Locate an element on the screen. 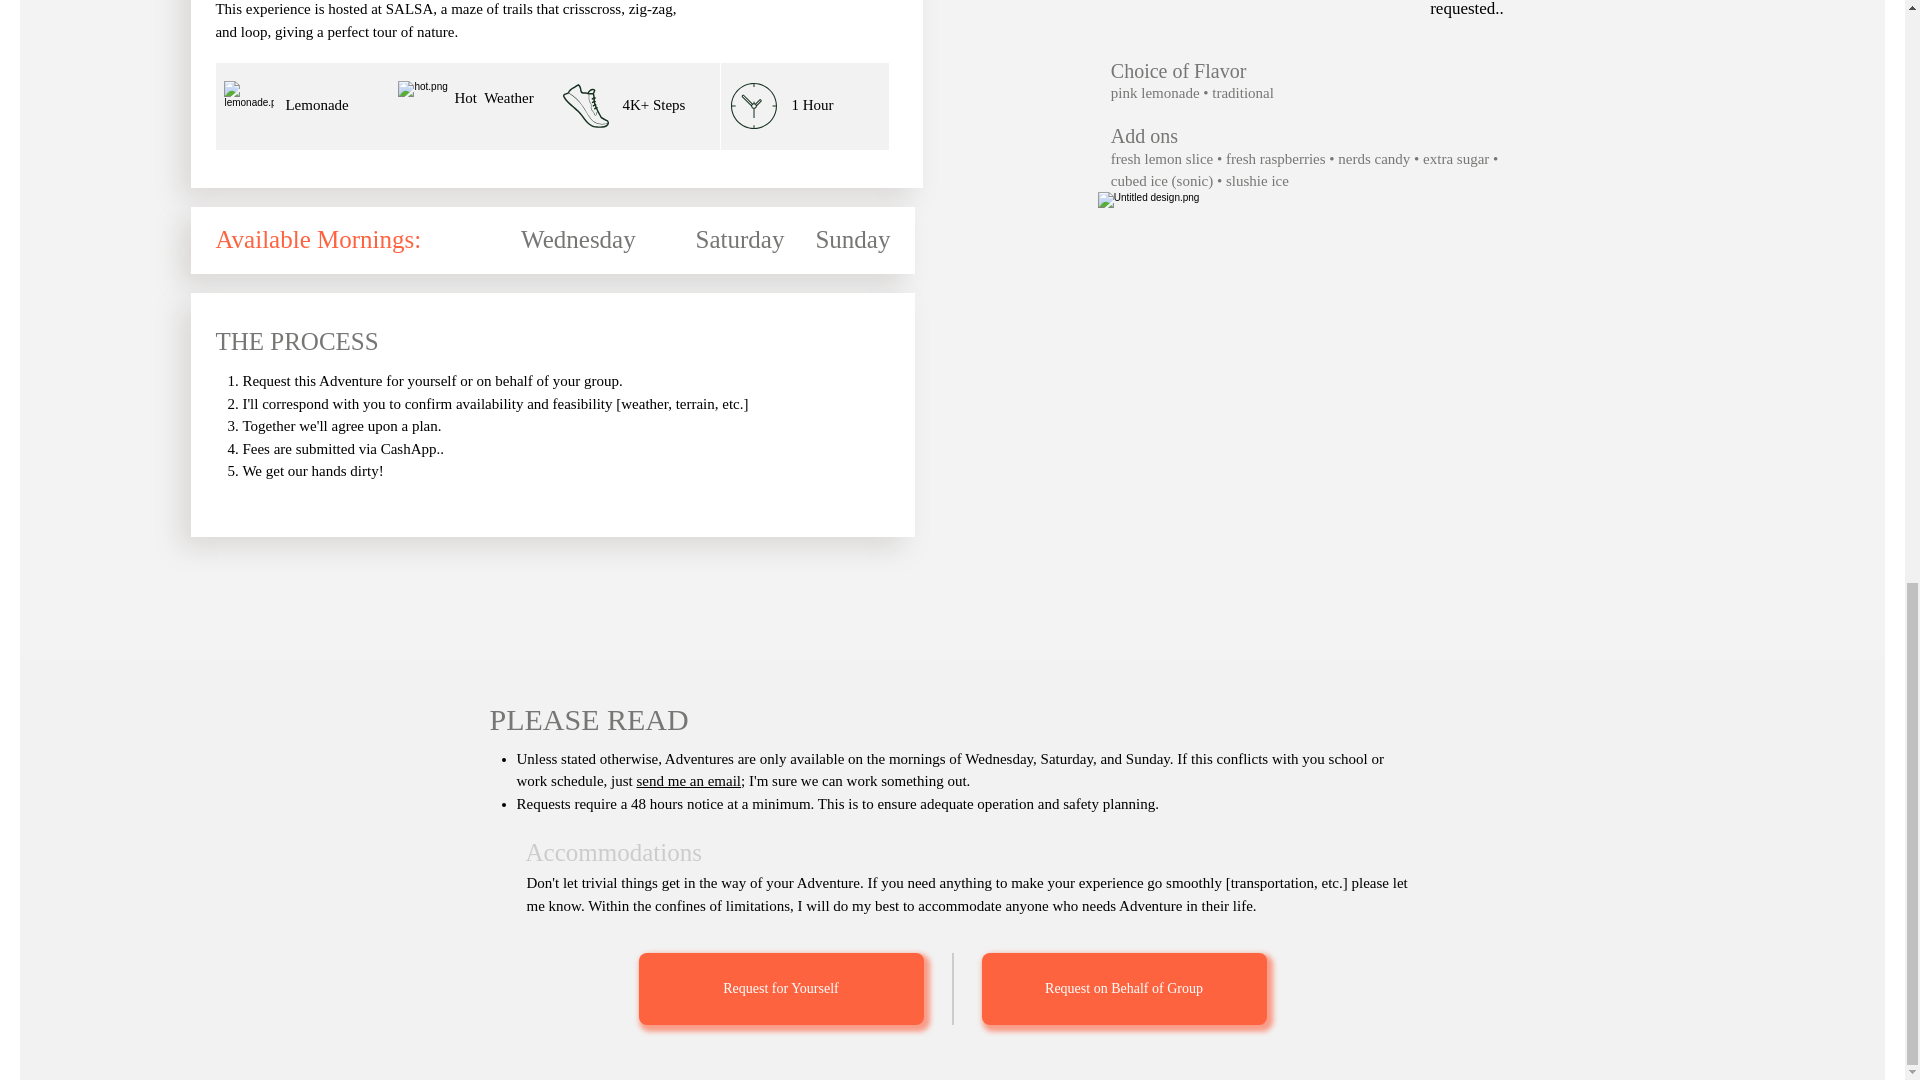  snowflake.png is located at coordinates (422, 106).